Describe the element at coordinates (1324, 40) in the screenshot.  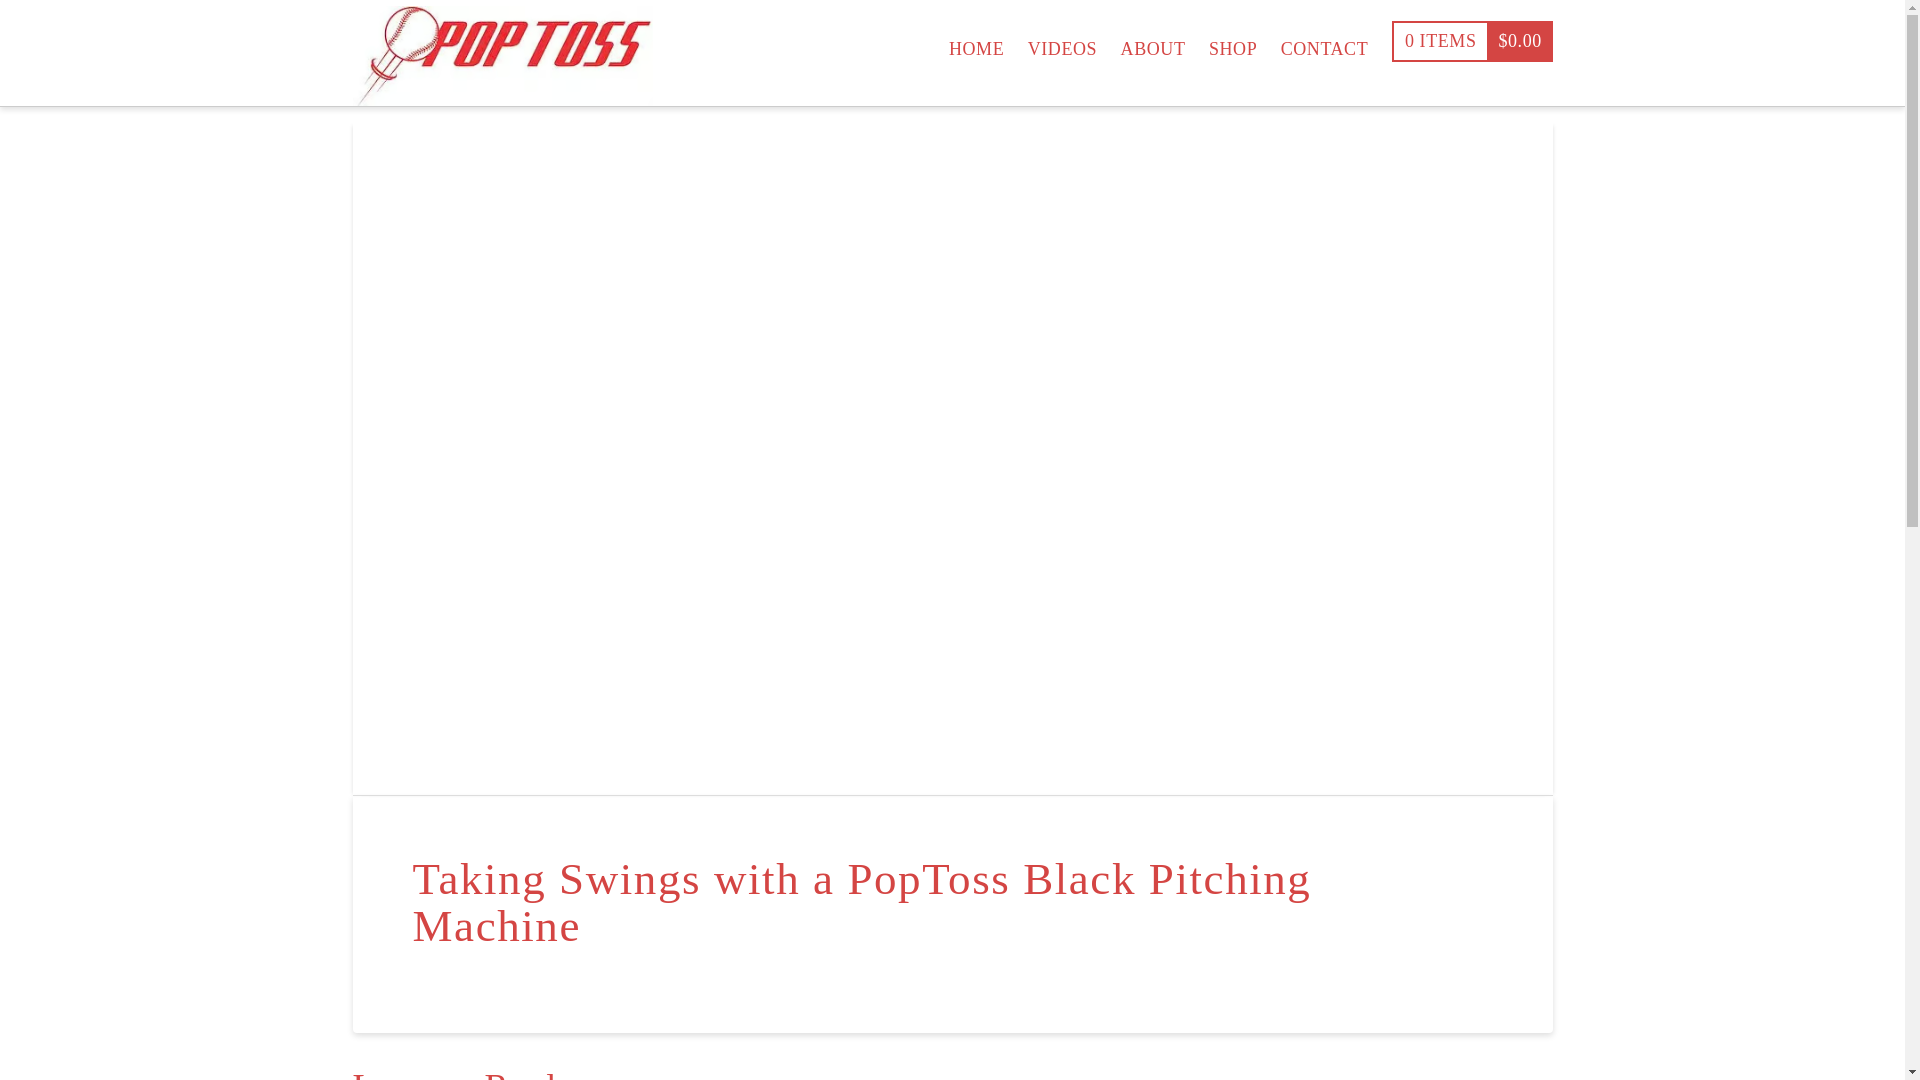
I see `CONTACT` at that location.